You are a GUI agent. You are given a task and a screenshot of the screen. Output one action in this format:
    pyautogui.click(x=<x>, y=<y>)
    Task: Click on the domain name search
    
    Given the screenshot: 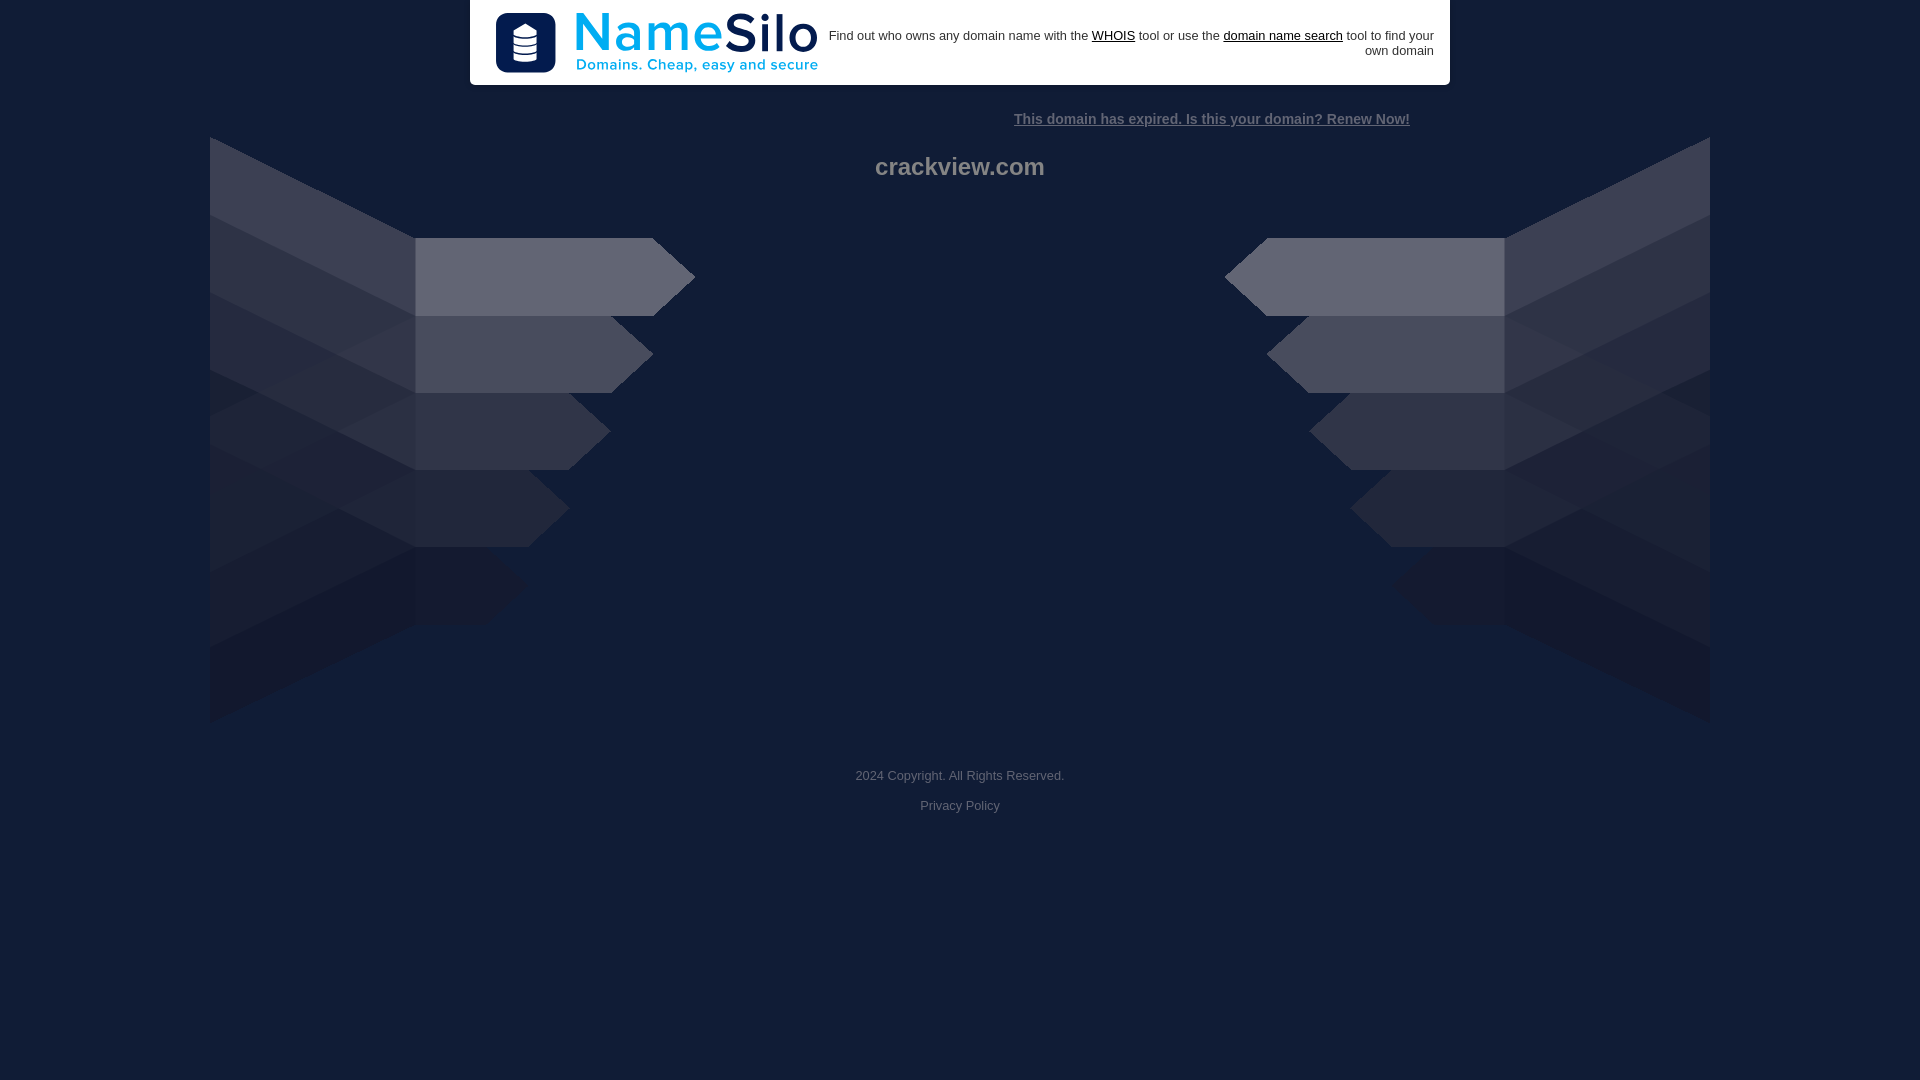 What is the action you would take?
    pyautogui.click(x=1282, y=36)
    